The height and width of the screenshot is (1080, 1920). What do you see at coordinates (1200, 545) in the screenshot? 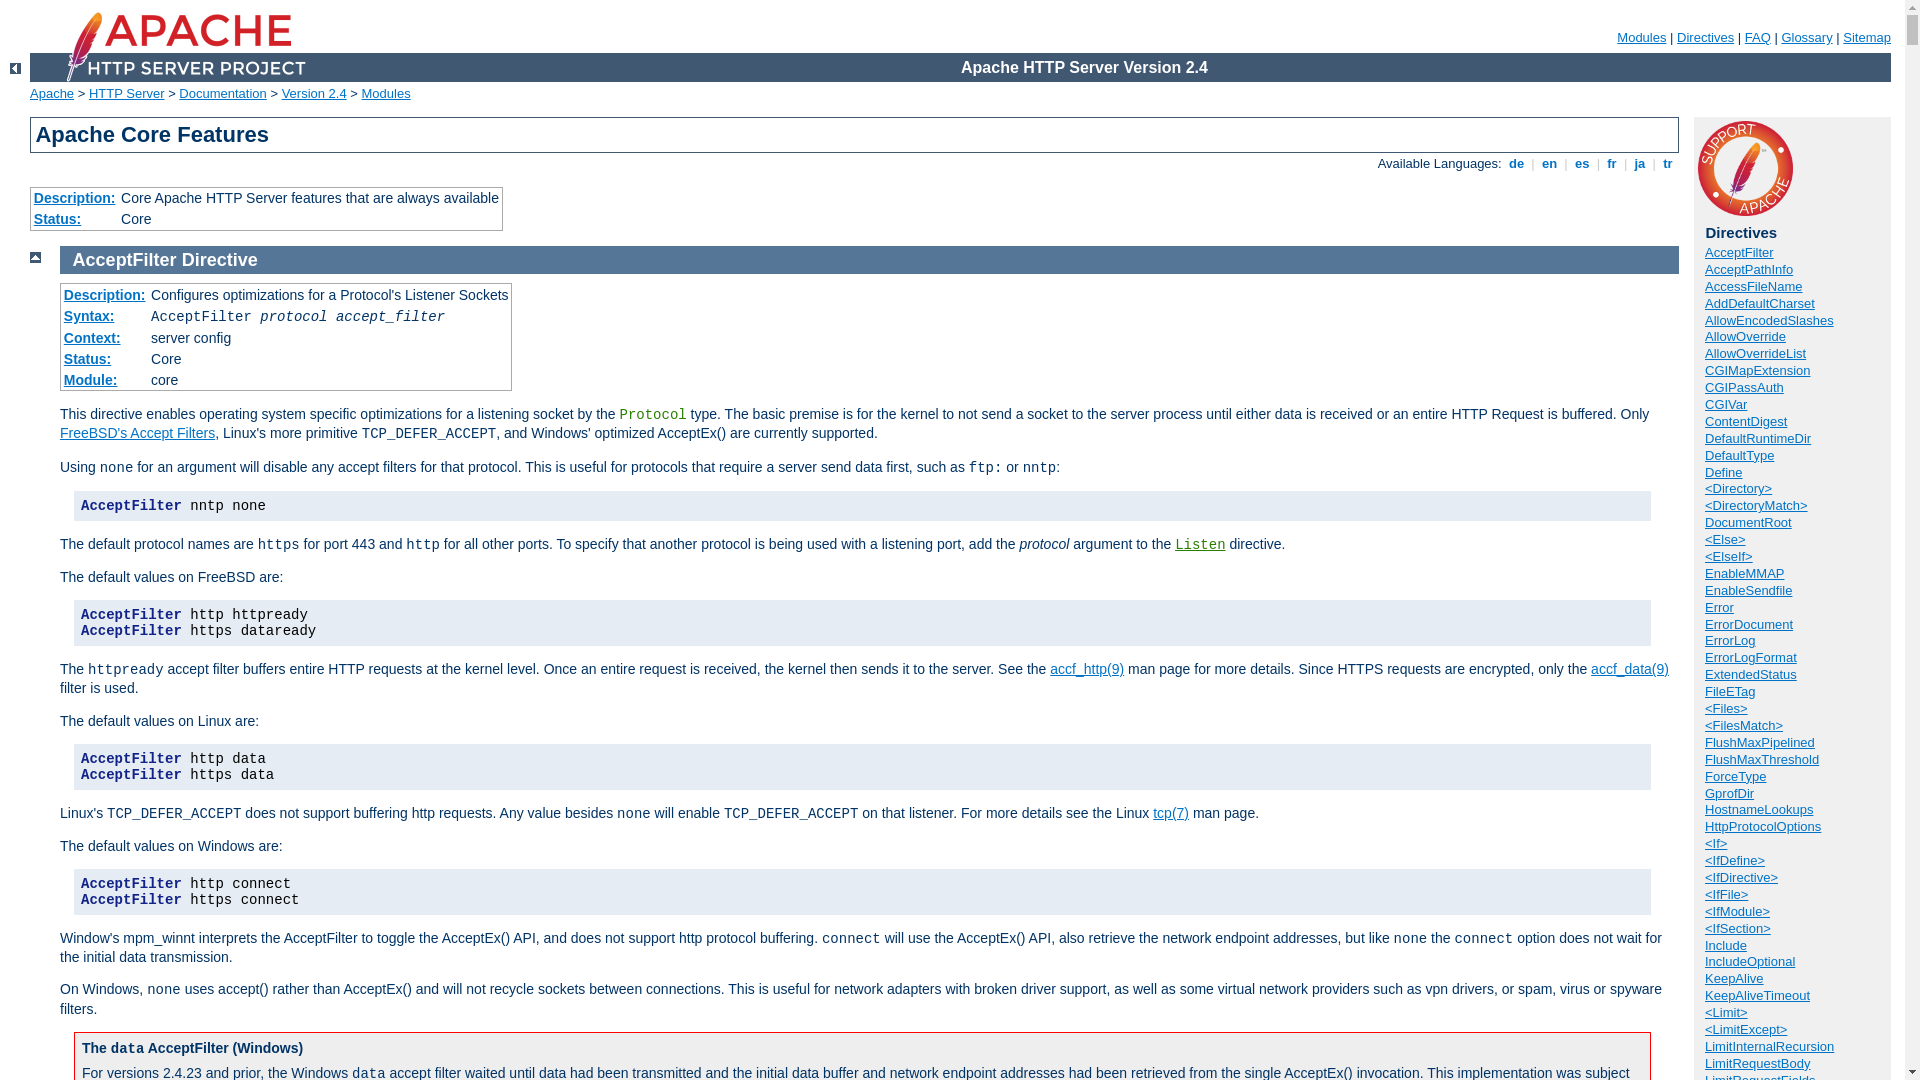
I see `Listen` at bounding box center [1200, 545].